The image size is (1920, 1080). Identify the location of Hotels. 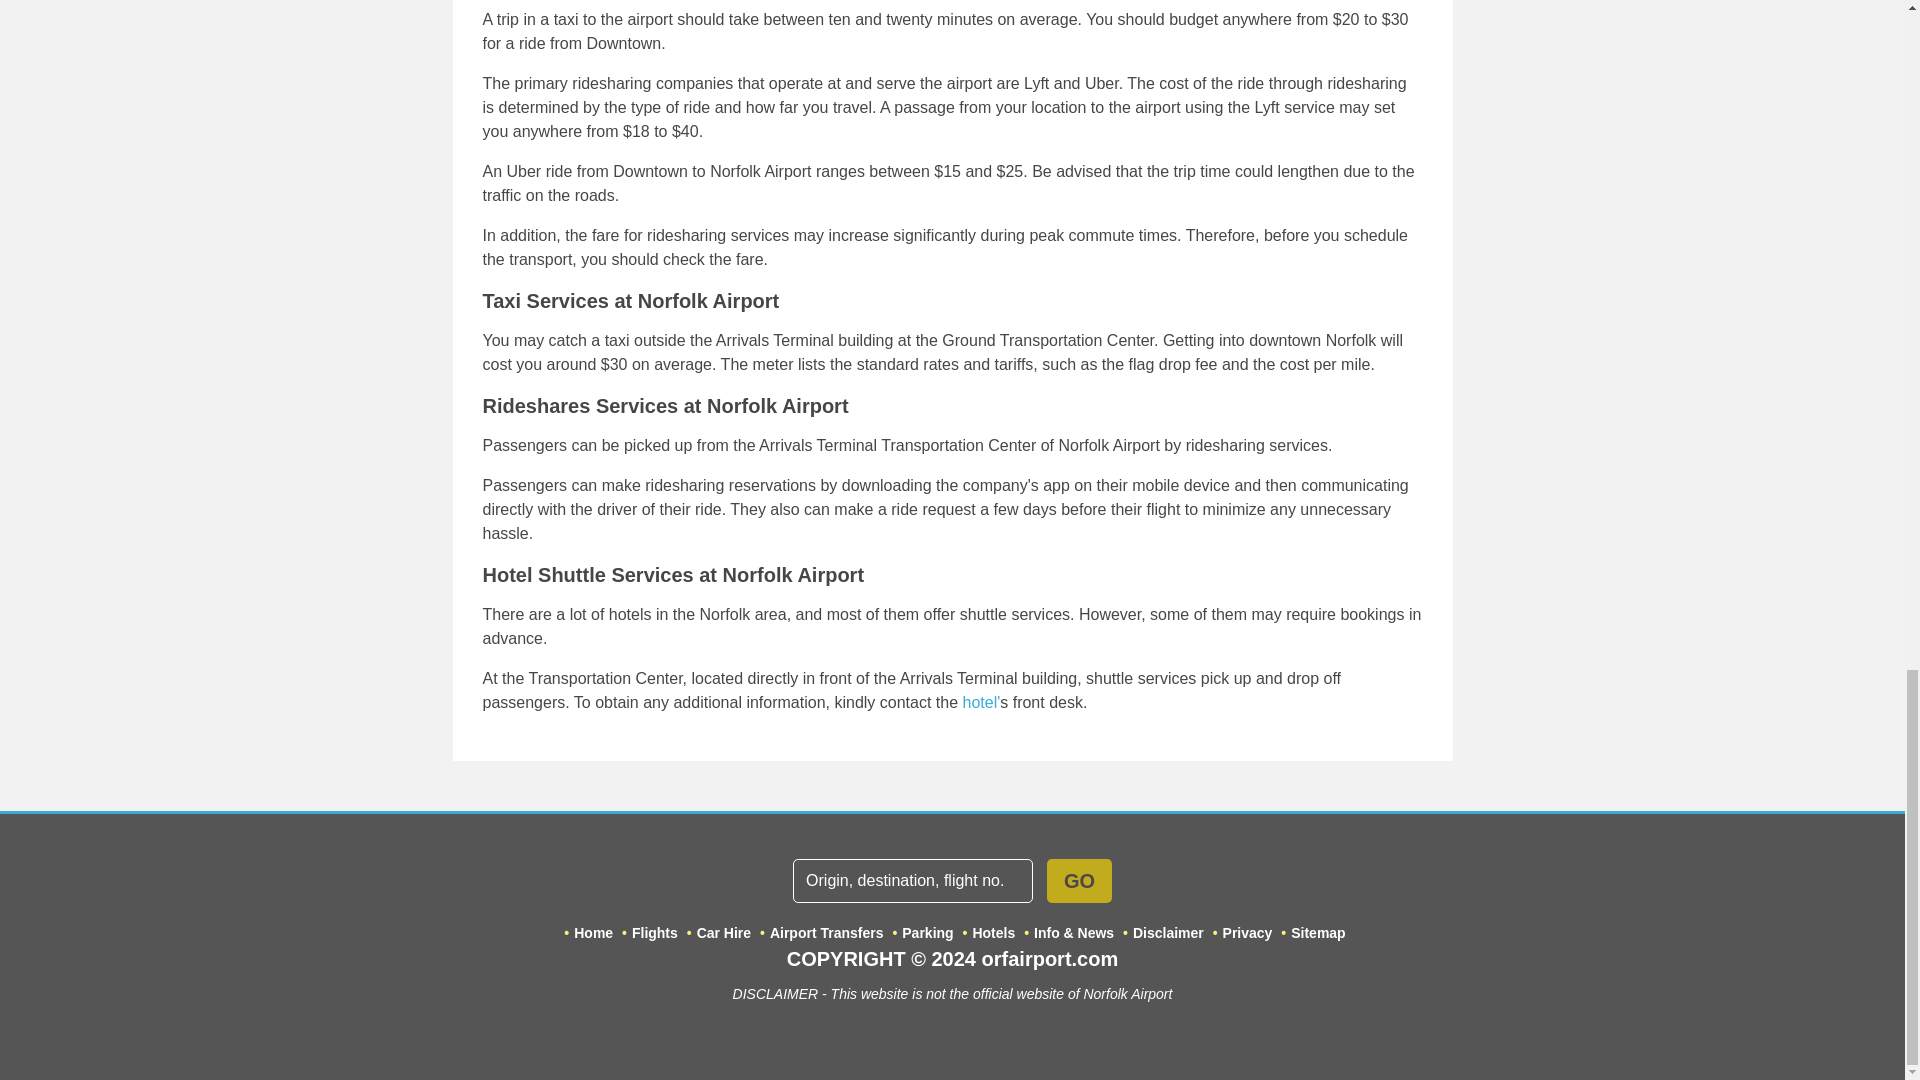
(980, 702).